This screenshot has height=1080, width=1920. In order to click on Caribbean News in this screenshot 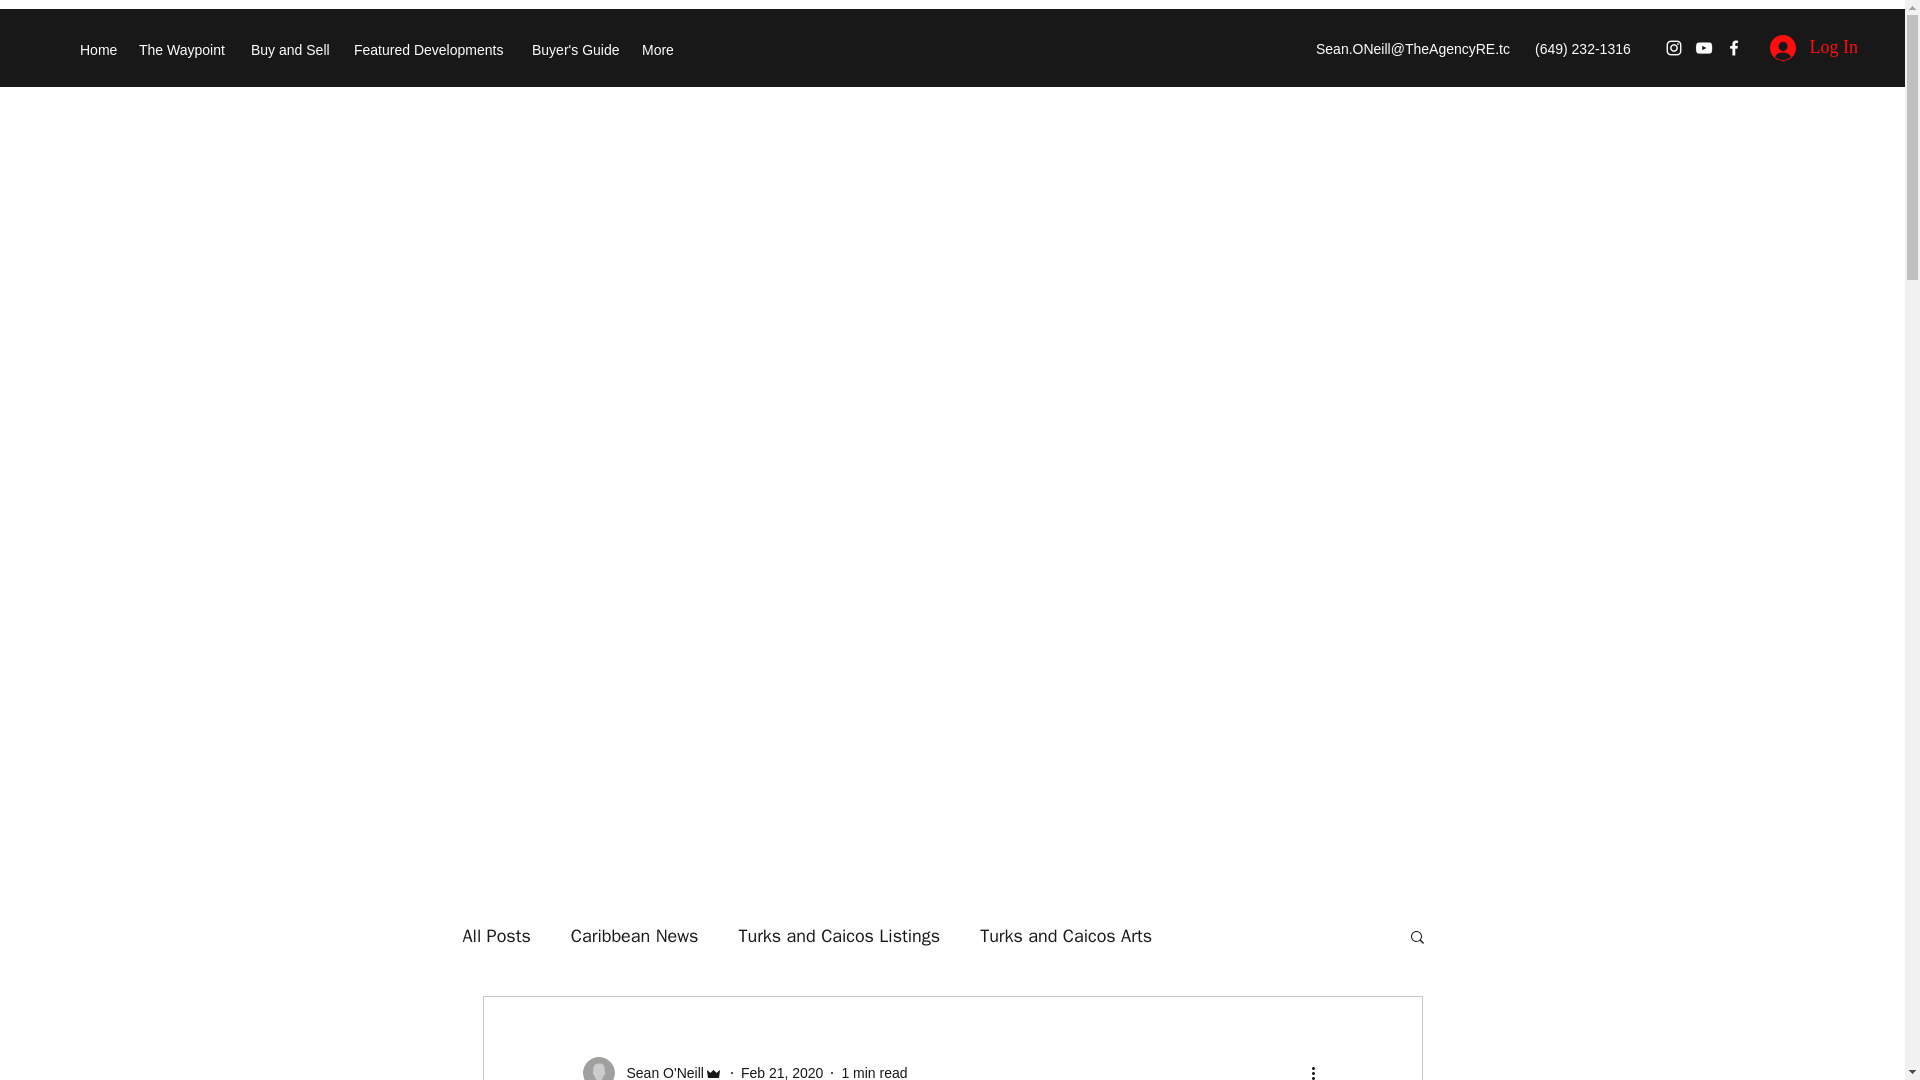, I will do `click(634, 936)`.